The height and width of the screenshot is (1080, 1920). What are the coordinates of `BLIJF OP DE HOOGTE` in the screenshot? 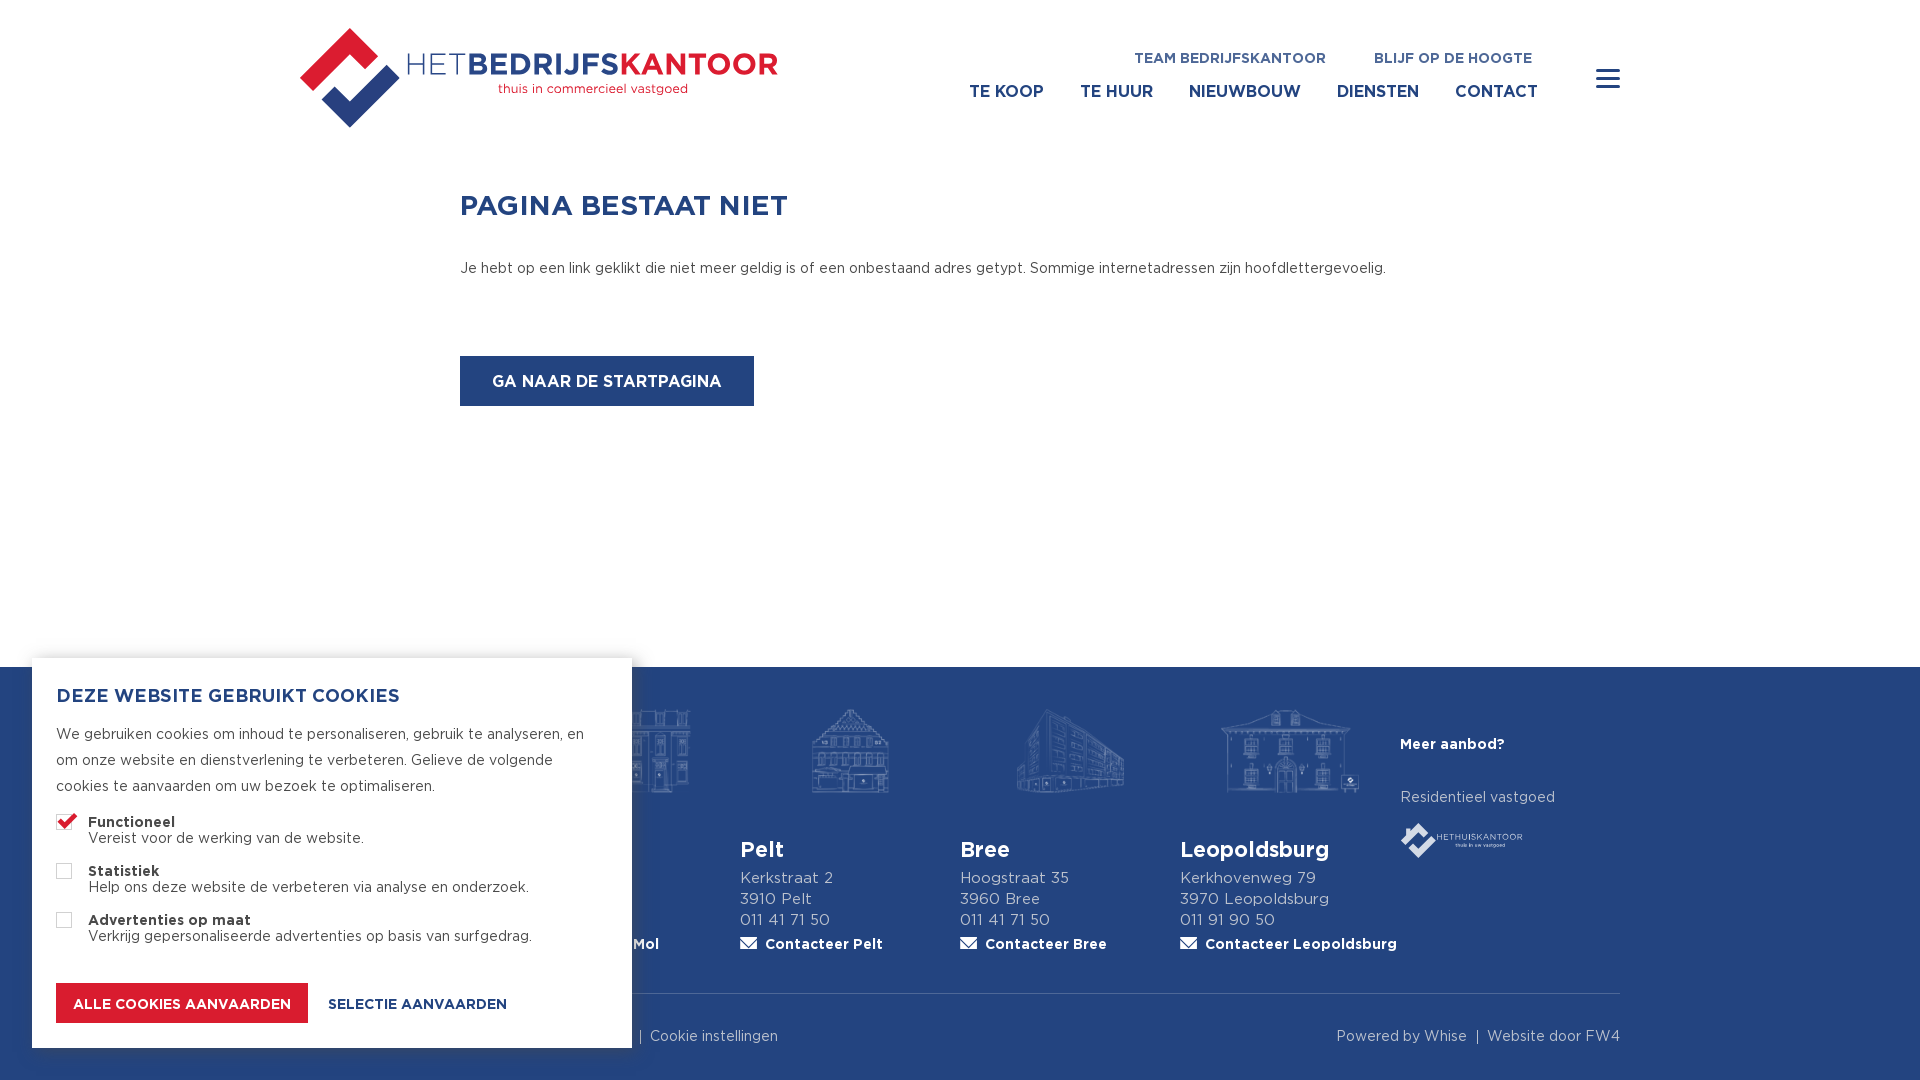 It's located at (1453, 58).